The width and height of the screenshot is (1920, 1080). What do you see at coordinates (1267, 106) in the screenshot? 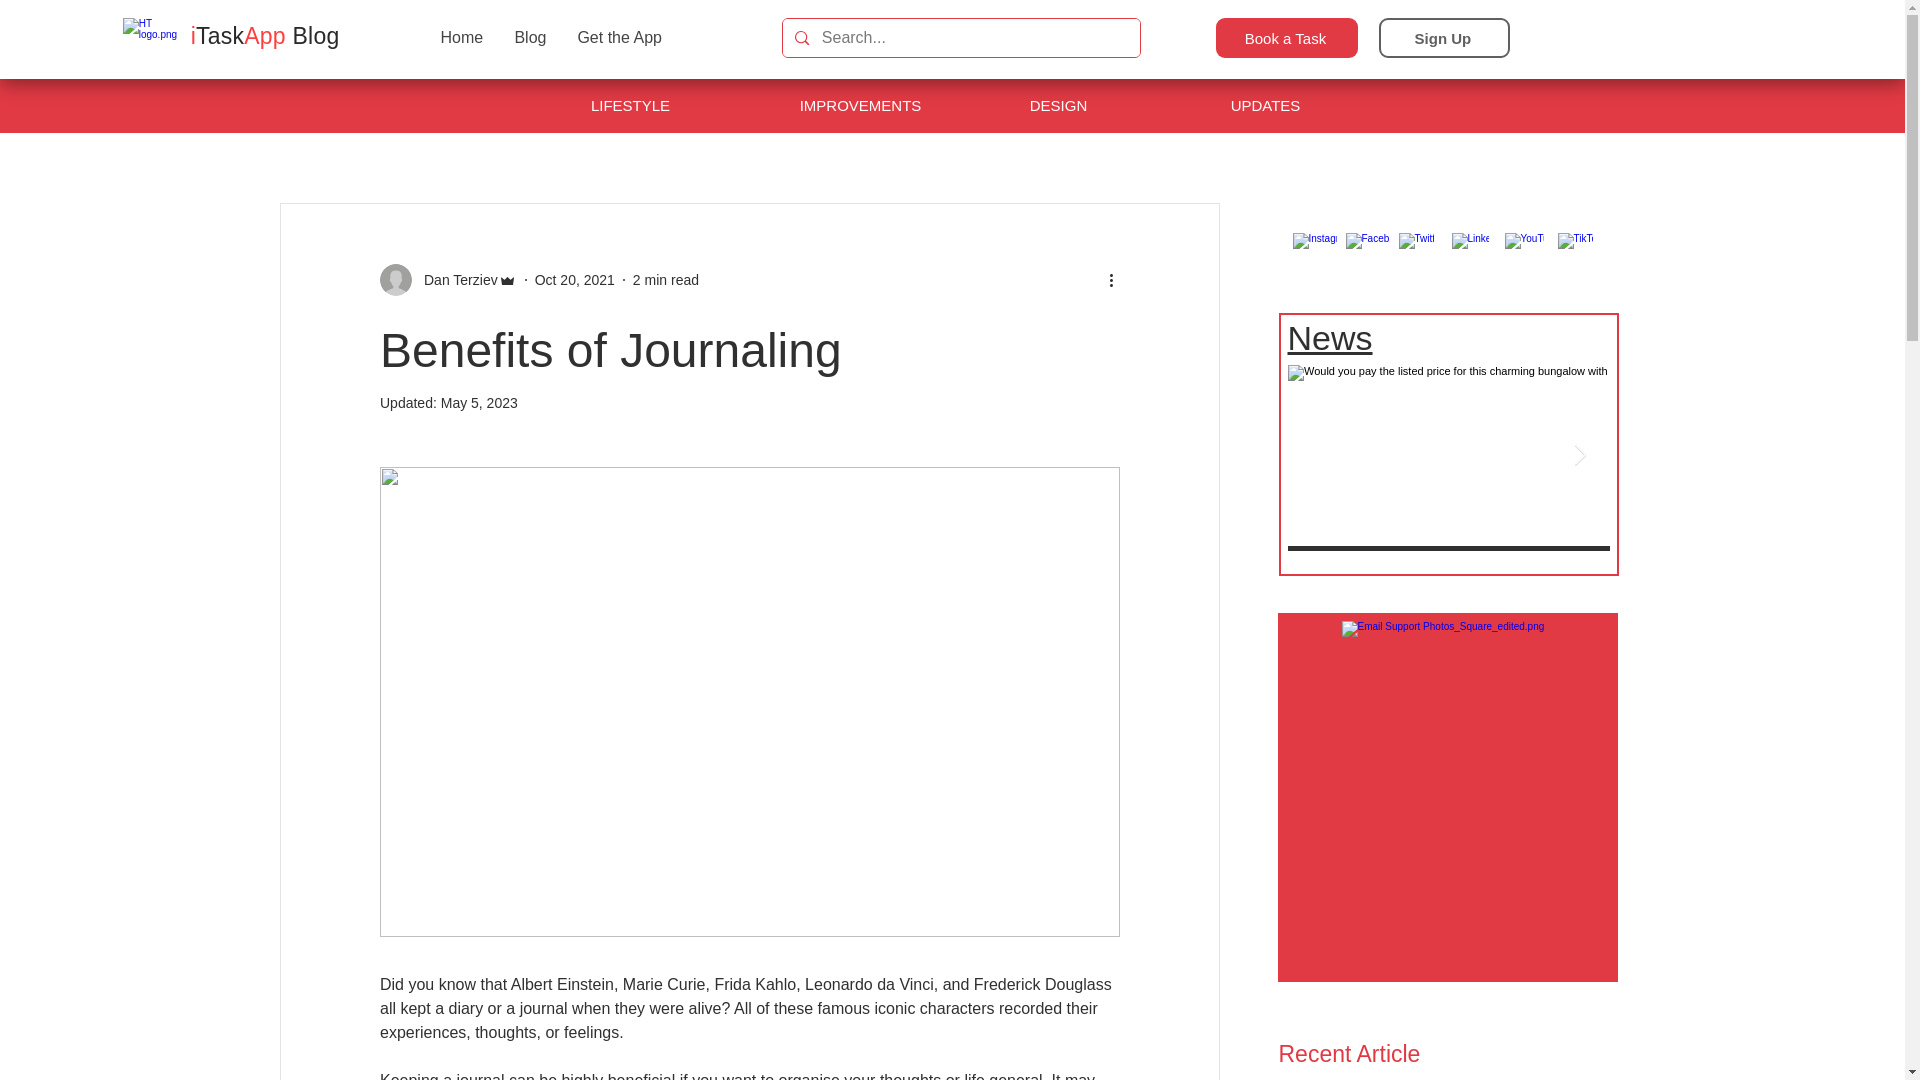
I see `UPDATES` at bounding box center [1267, 106].